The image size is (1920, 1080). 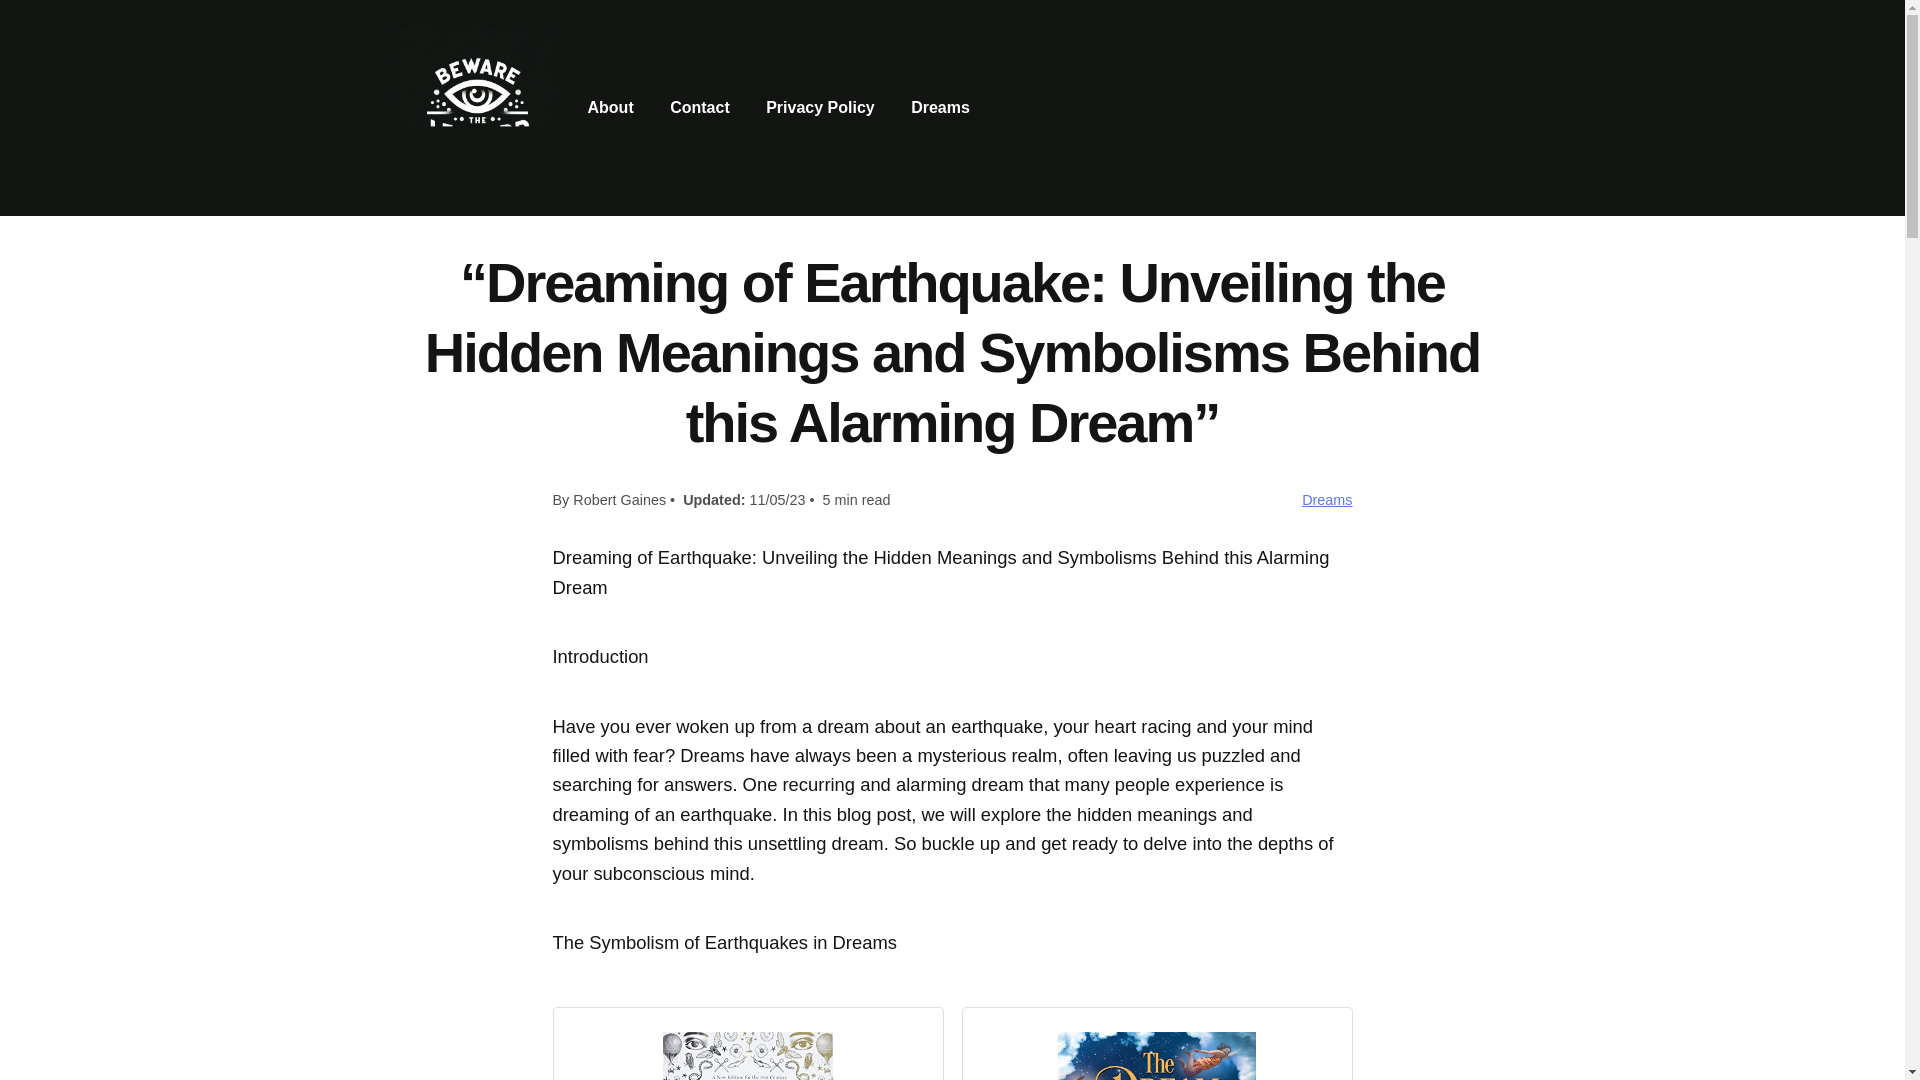 What do you see at coordinates (1326, 500) in the screenshot?
I see `Dreams` at bounding box center [1326, 500].